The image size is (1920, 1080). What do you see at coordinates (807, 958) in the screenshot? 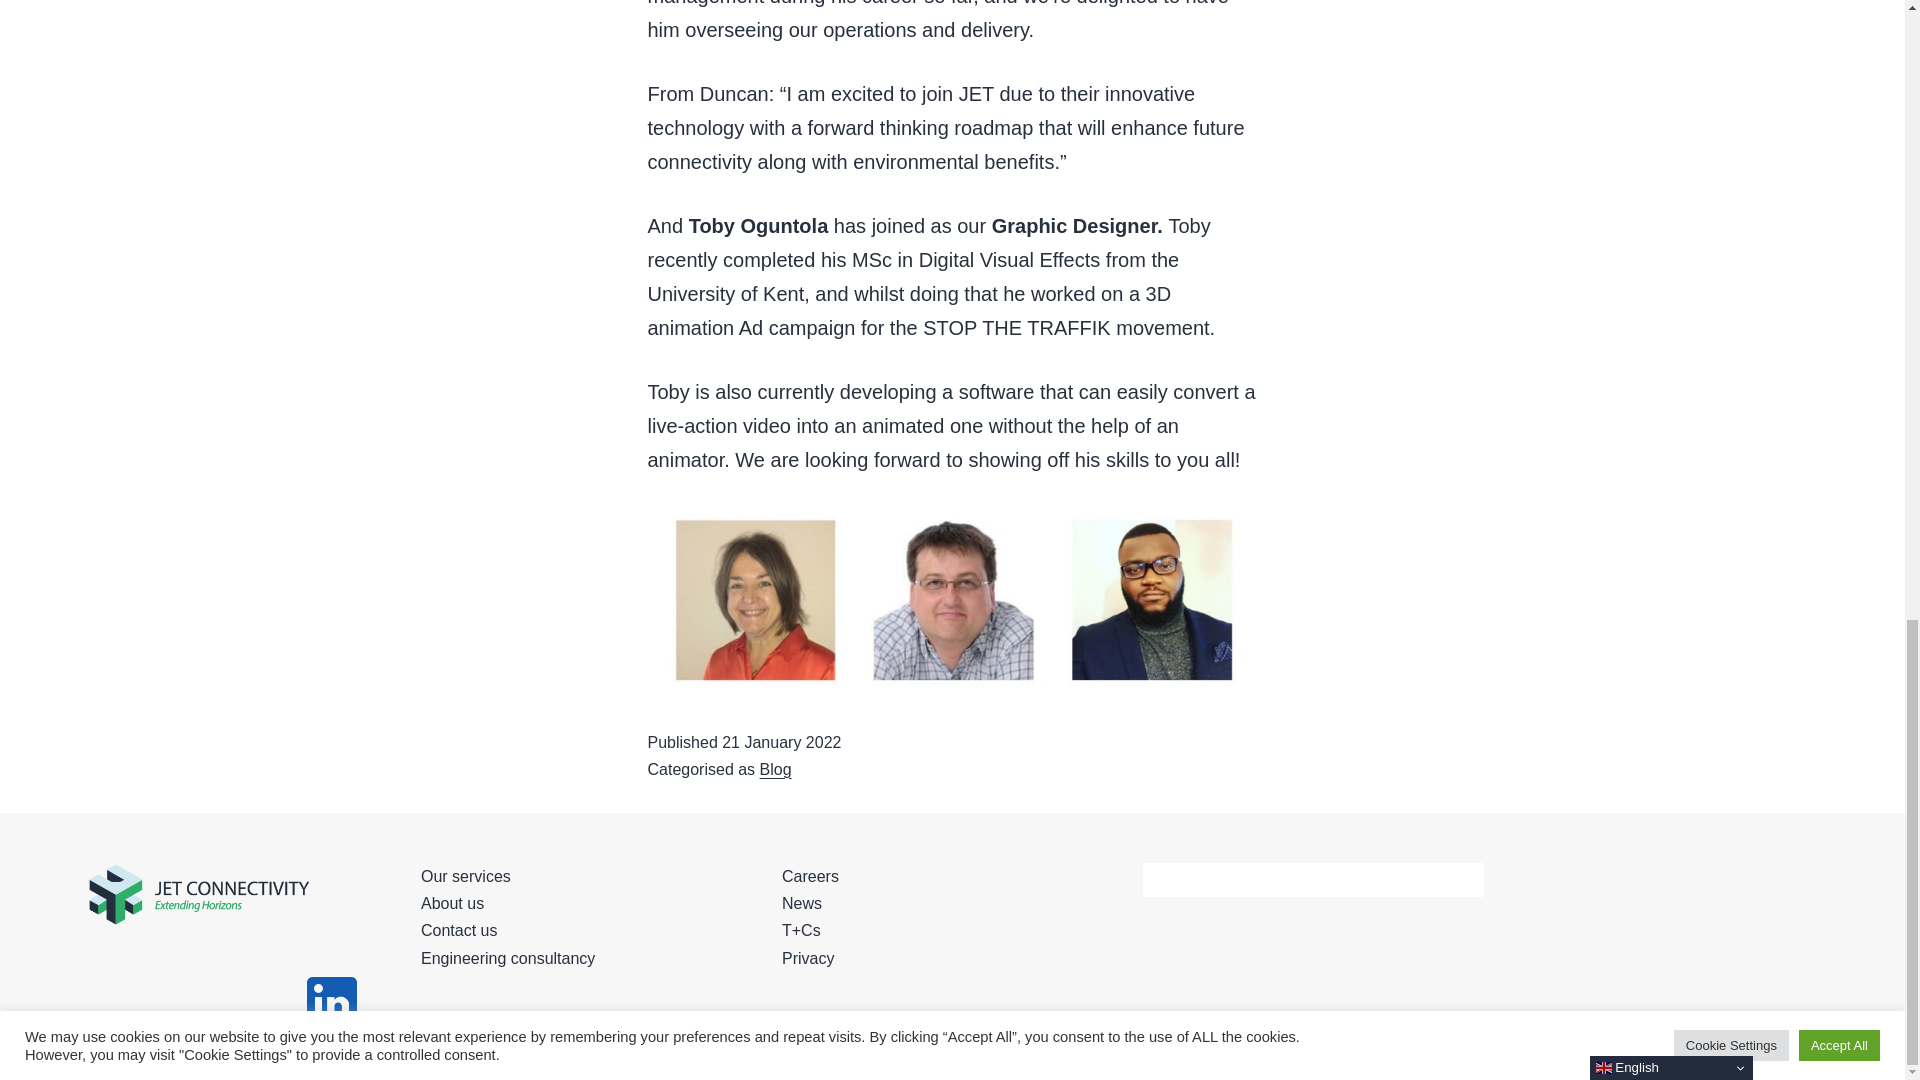
I see `Privacy` at bounding box center [807, 958].